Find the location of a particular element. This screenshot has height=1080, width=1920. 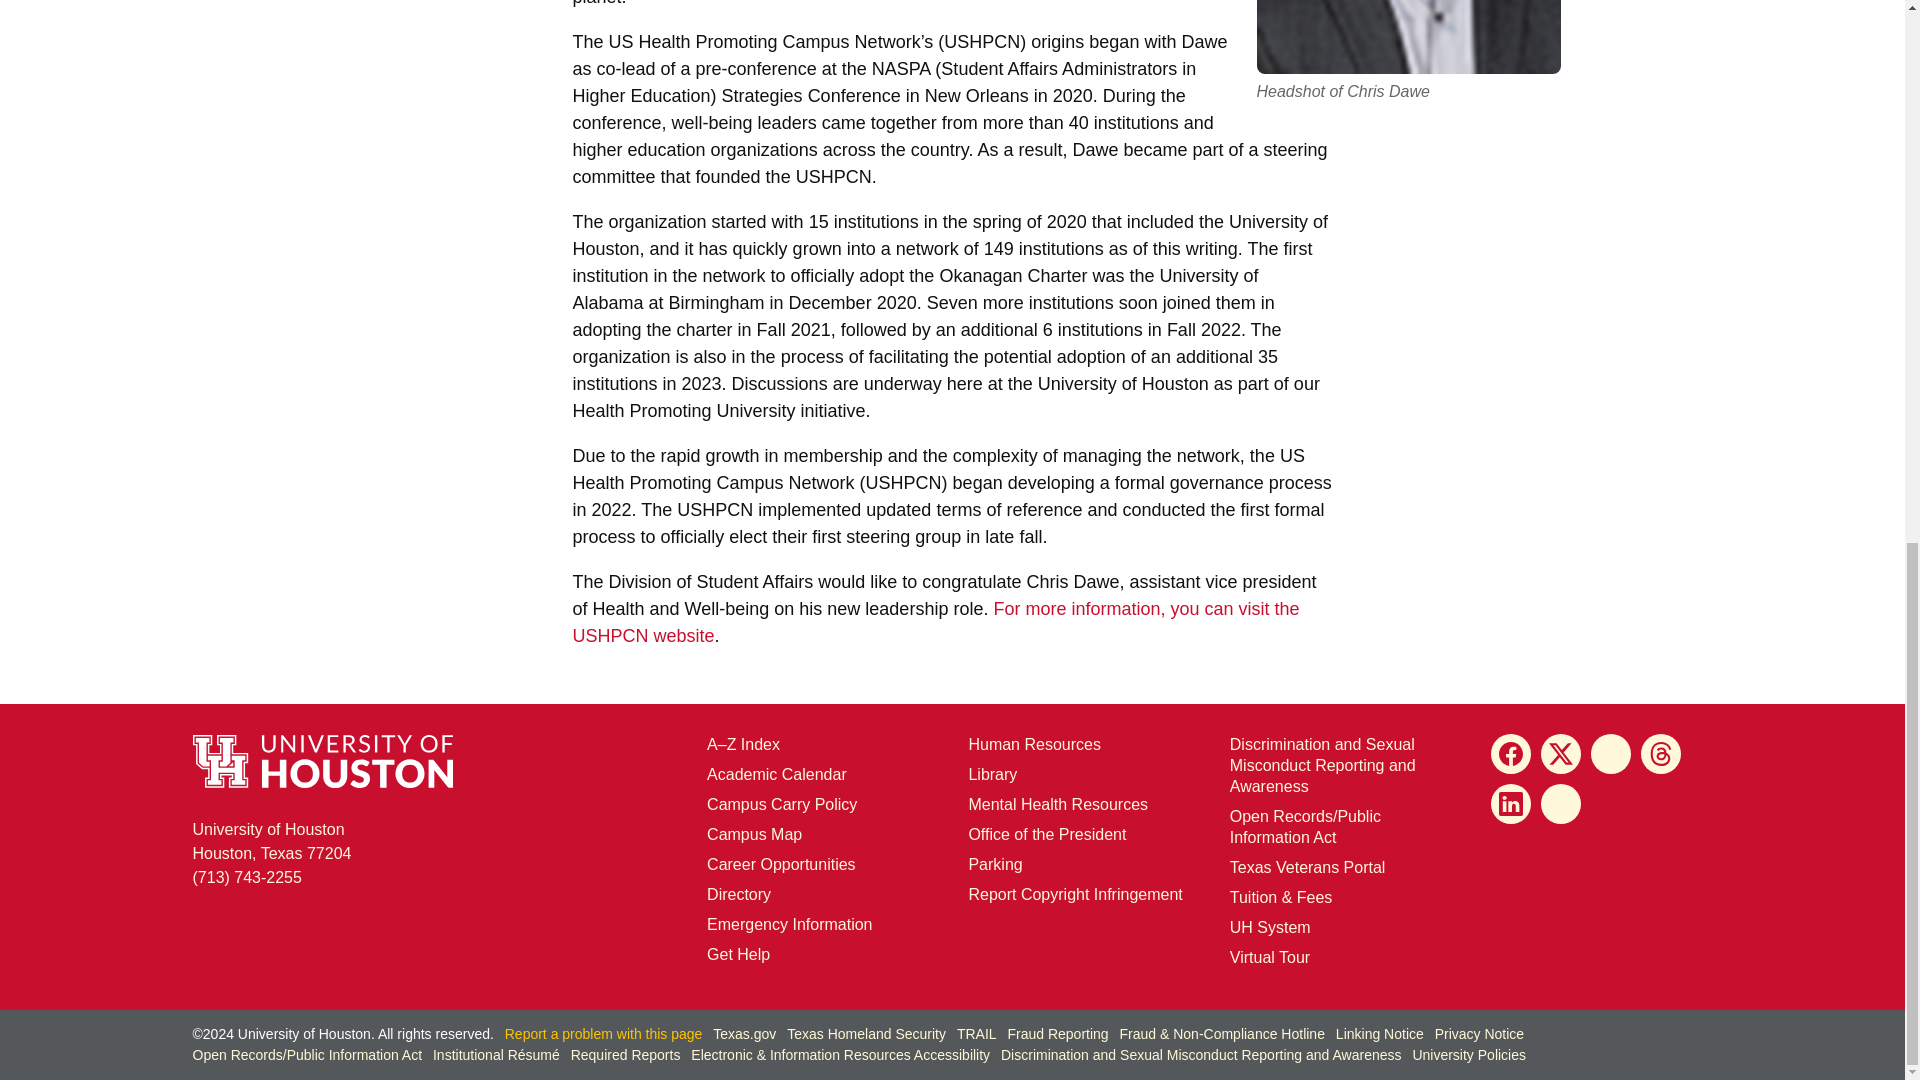

Career Opportunities is located at coordinates (781, 864).